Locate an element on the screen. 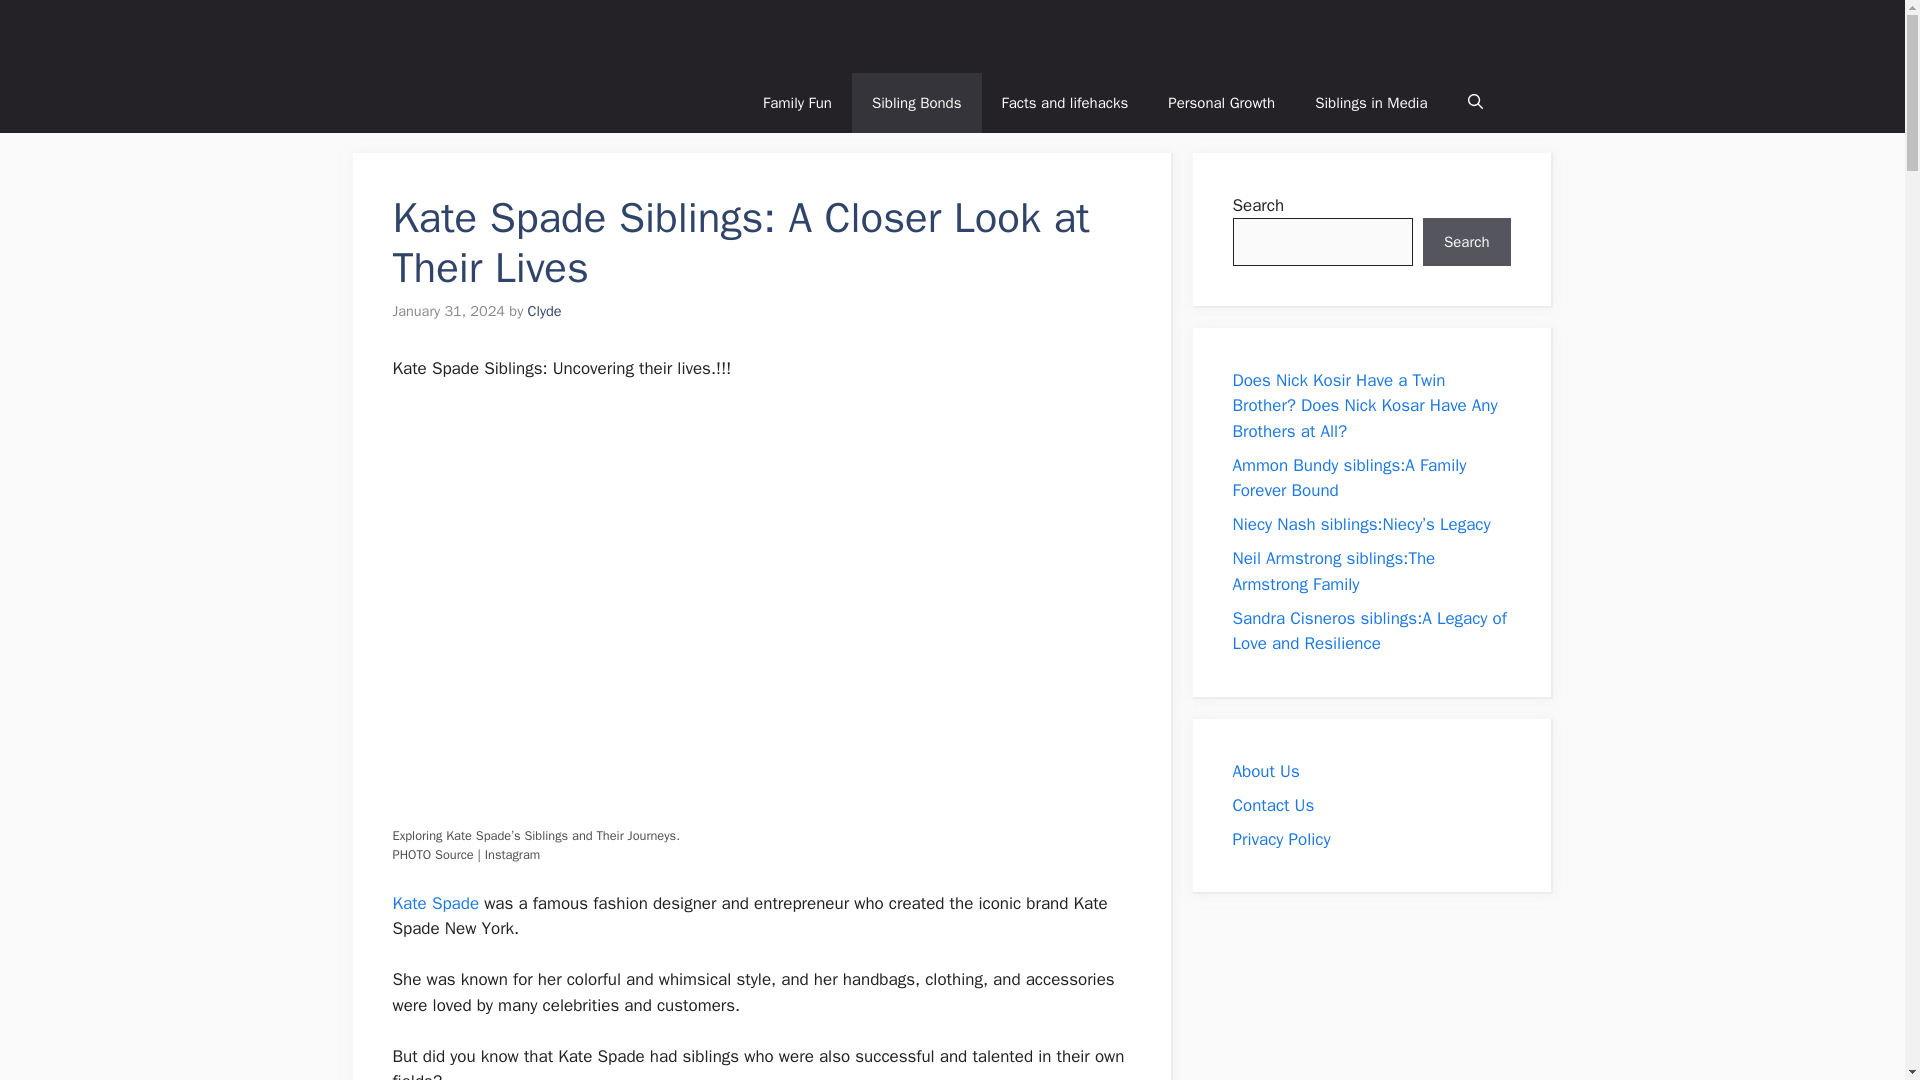 This screenshot has height=1080, width=1920. Siblingspedia is located at coordinates (1298, 36).